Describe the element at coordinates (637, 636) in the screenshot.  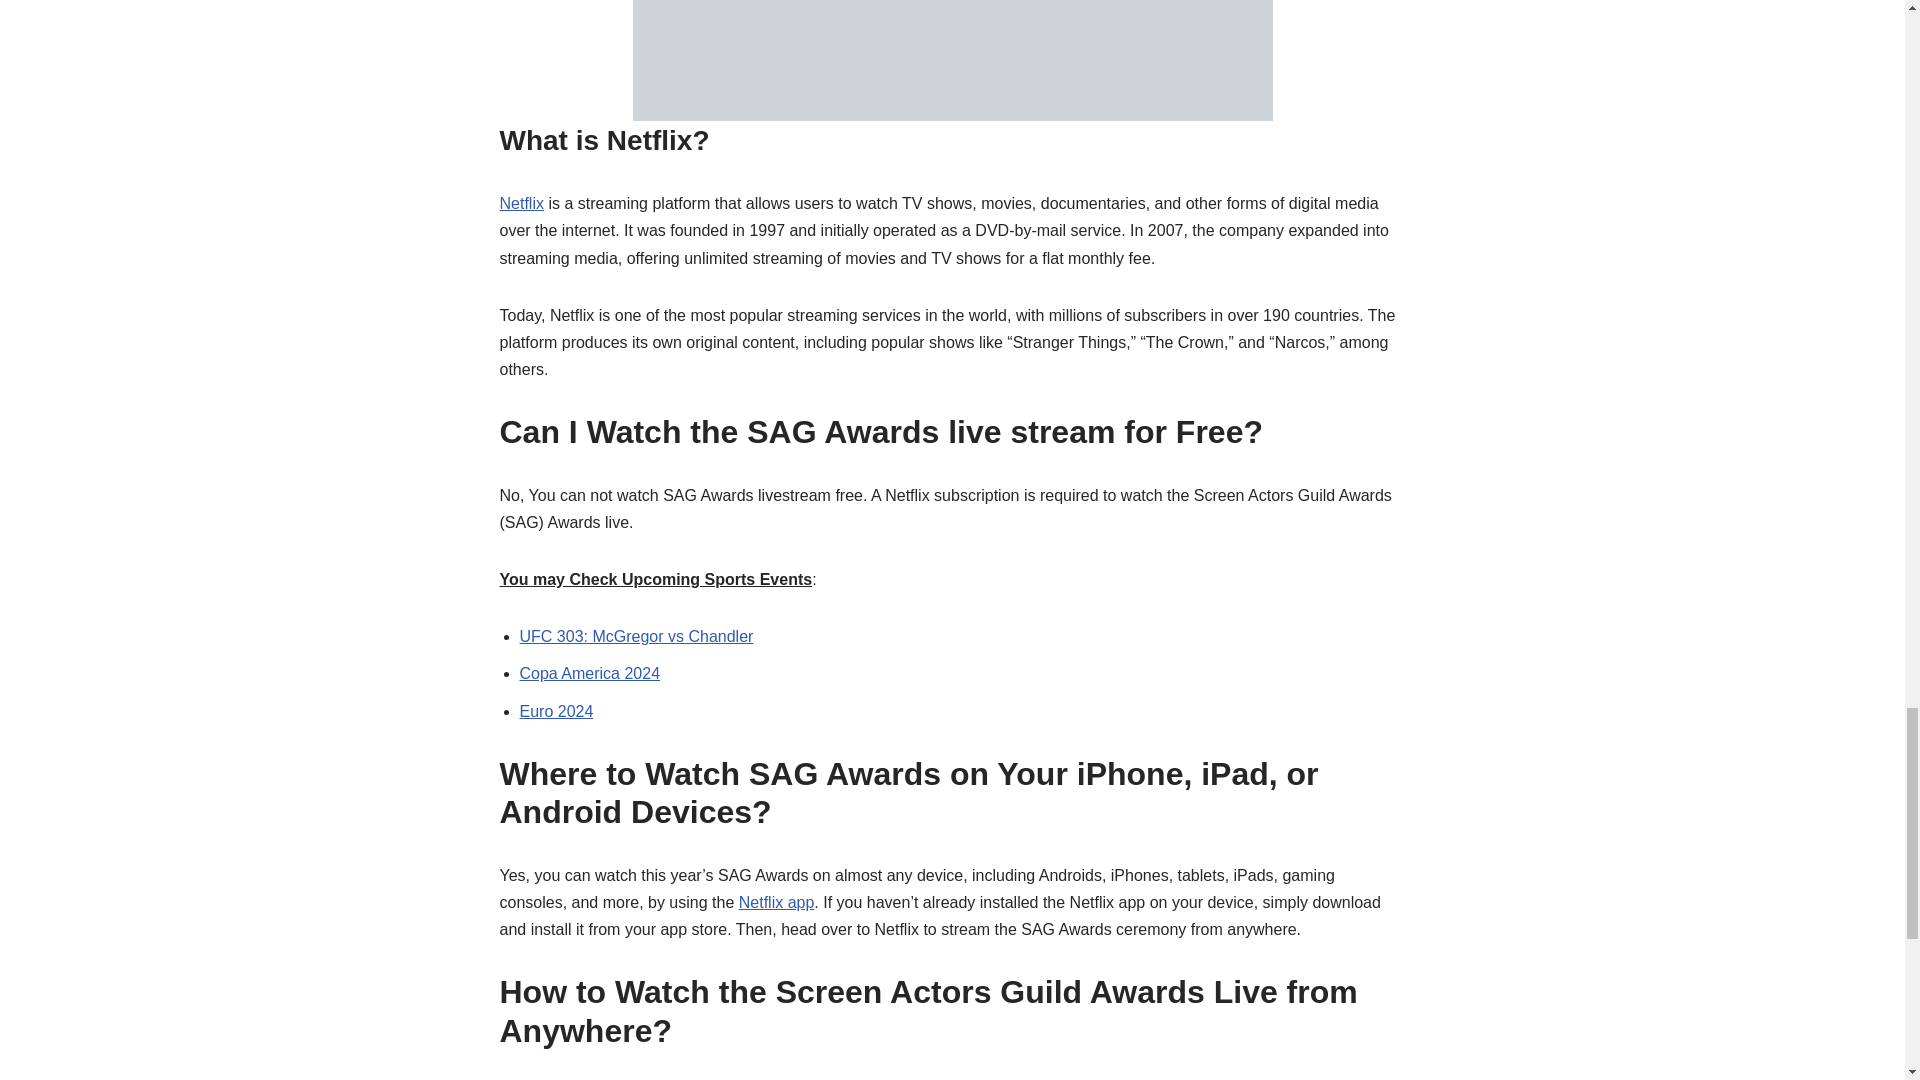
I see `UFC 303: McGregor vs Chandler` at that location.